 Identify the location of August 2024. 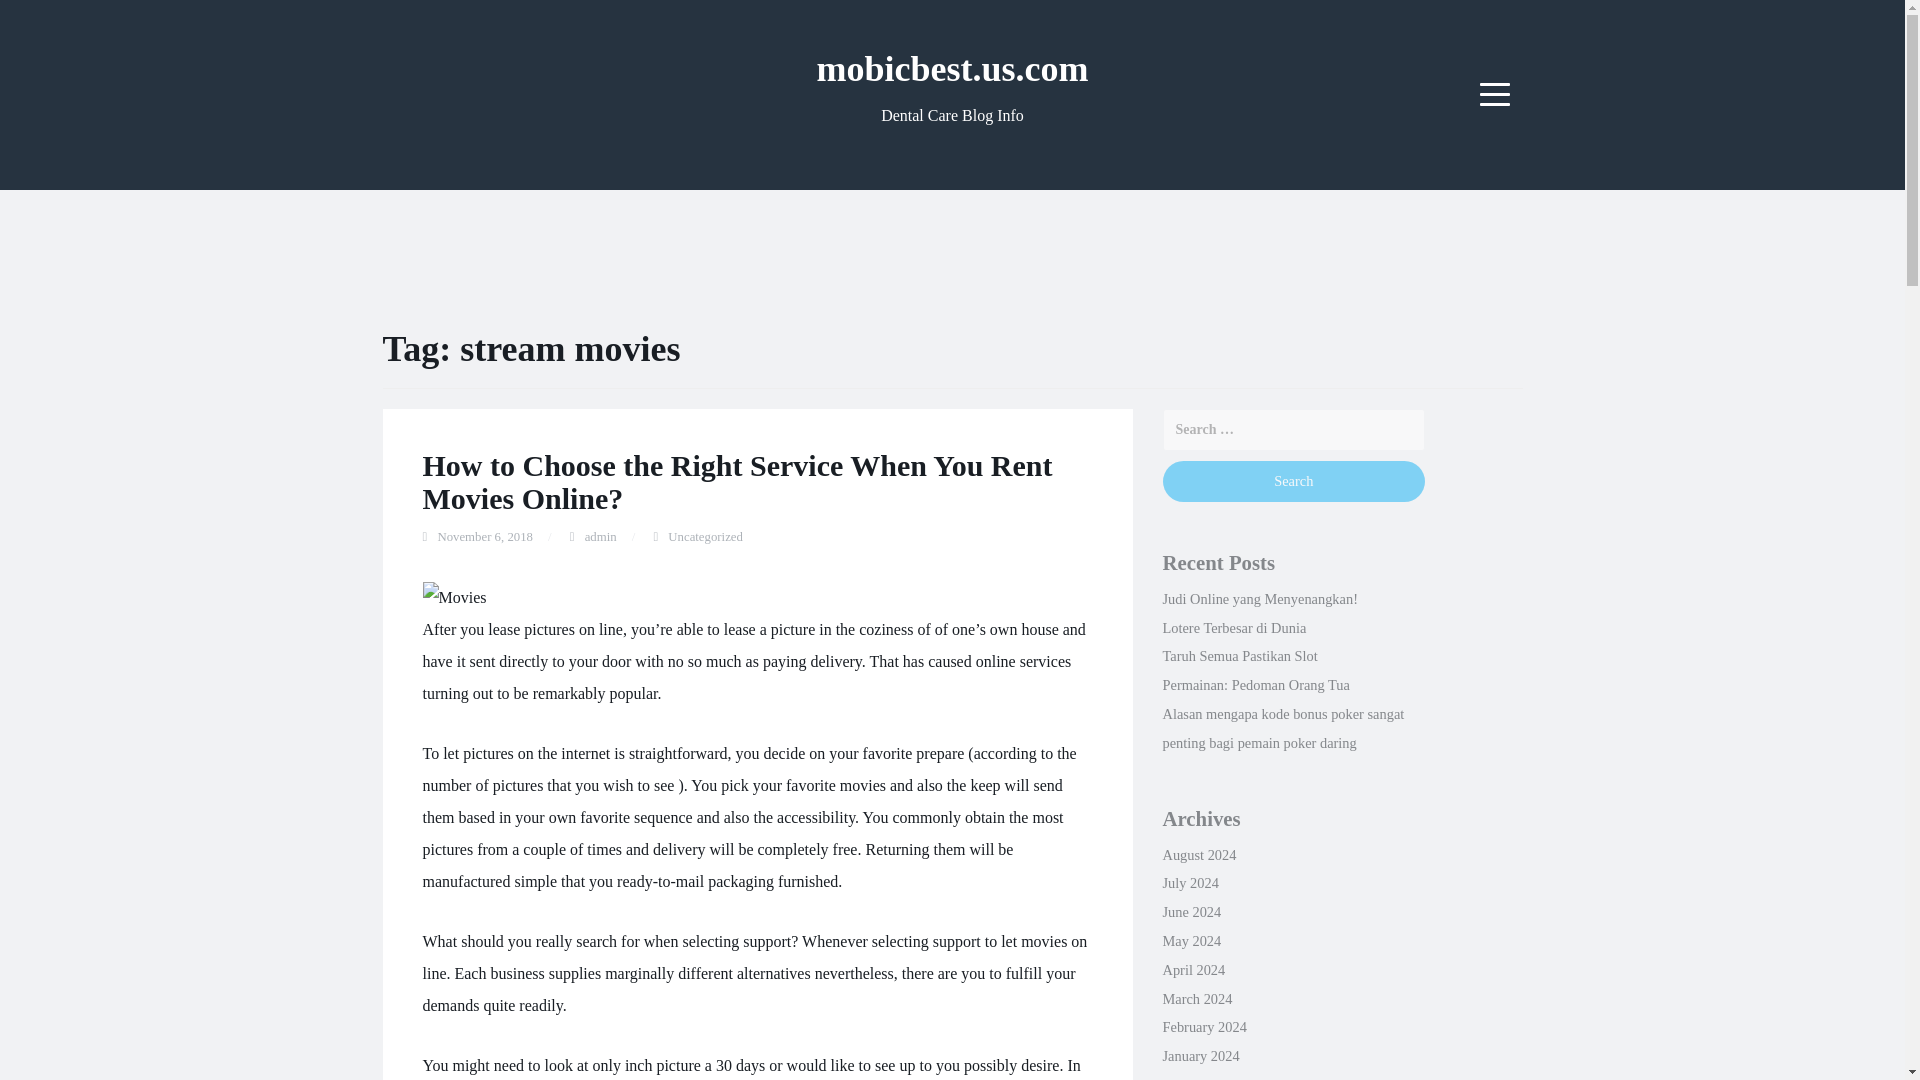
(1198, 854).